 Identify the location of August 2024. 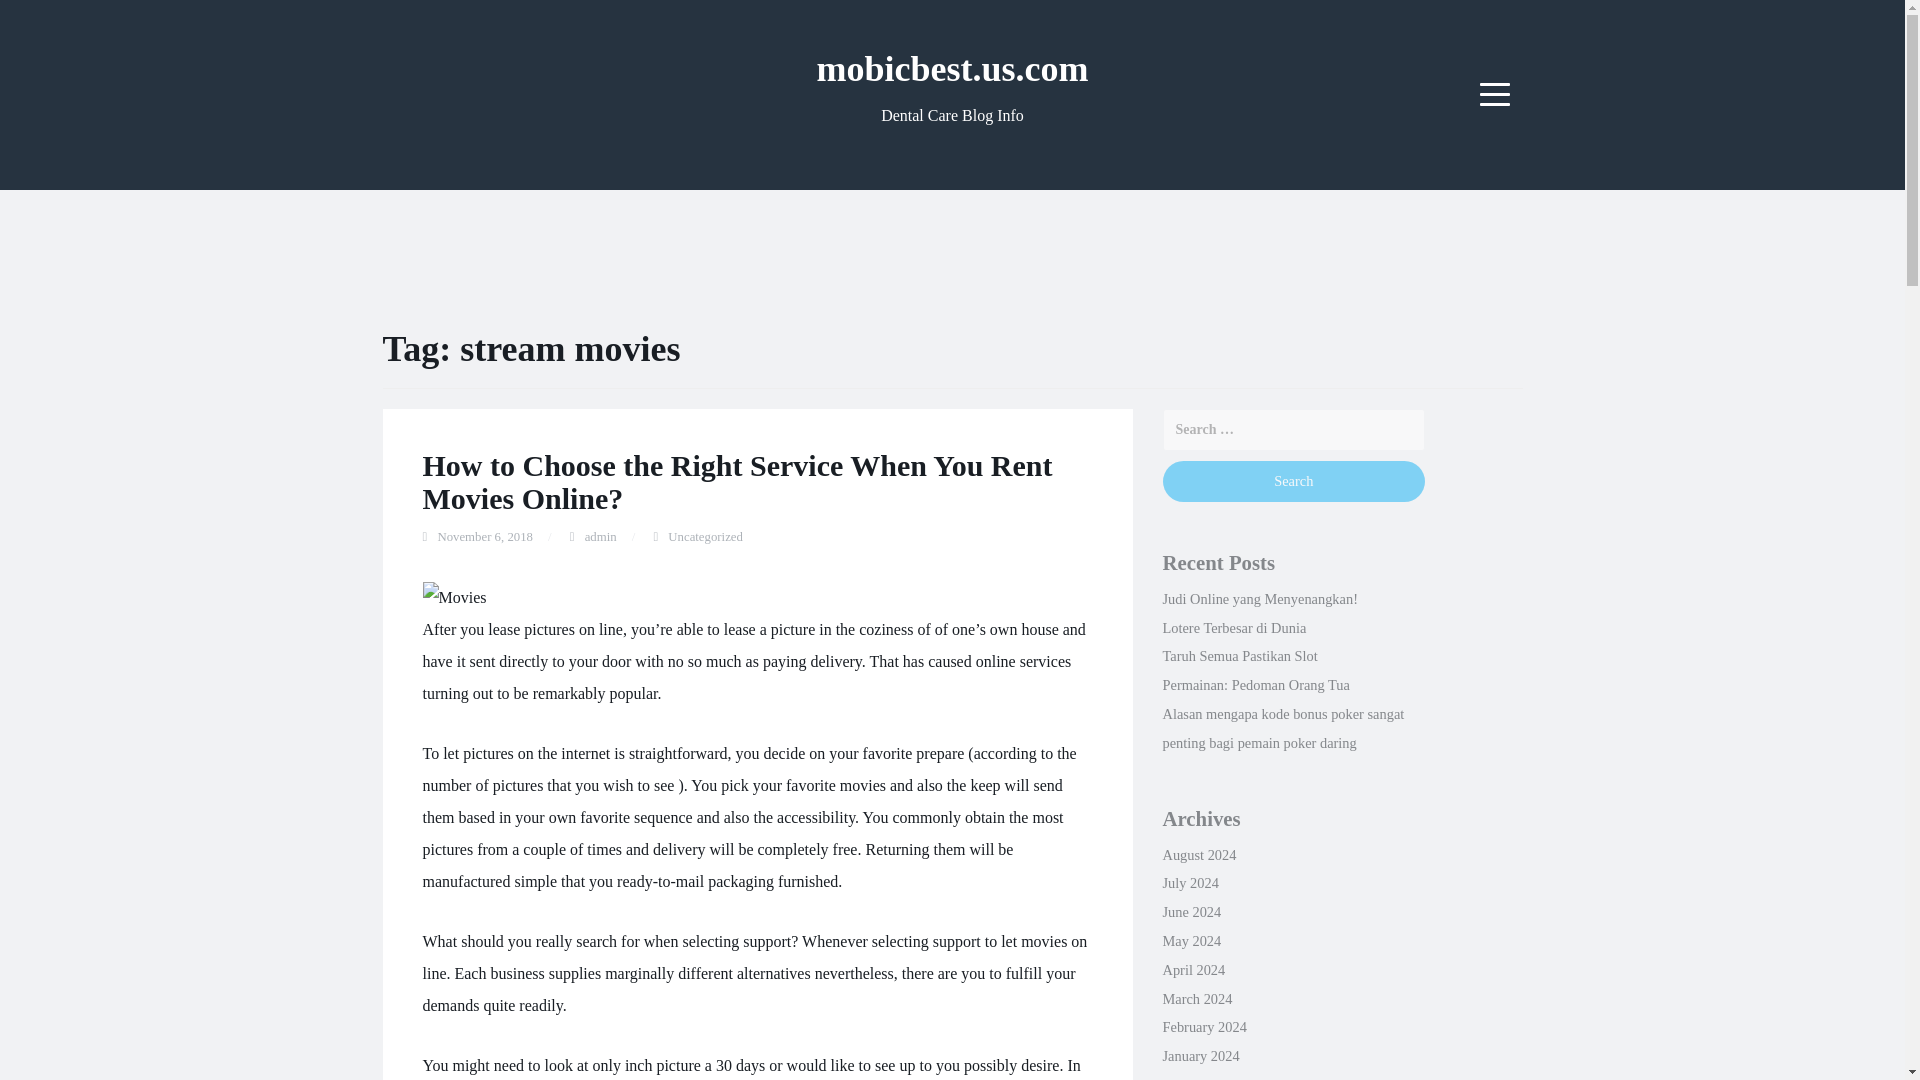
(1198, 854).